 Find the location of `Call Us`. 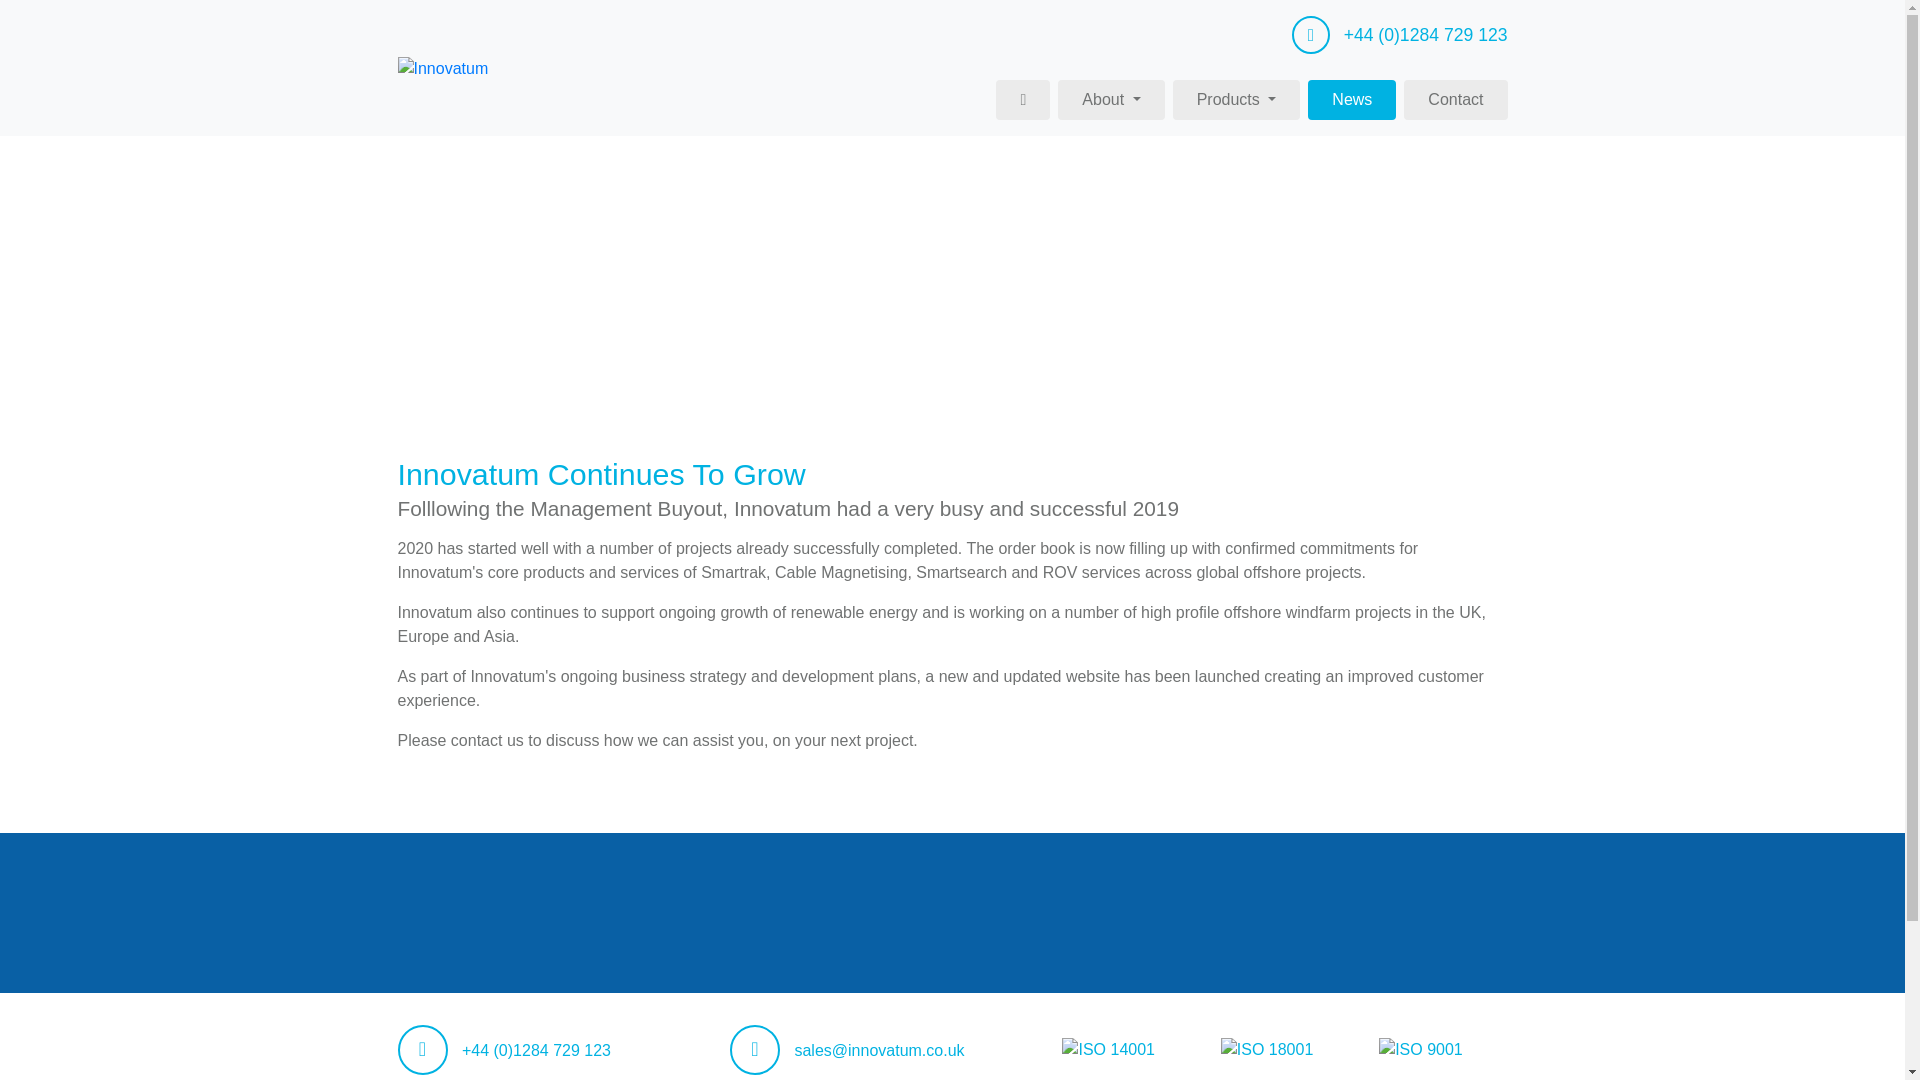

Call Us is located at coordinates (1400, 35).